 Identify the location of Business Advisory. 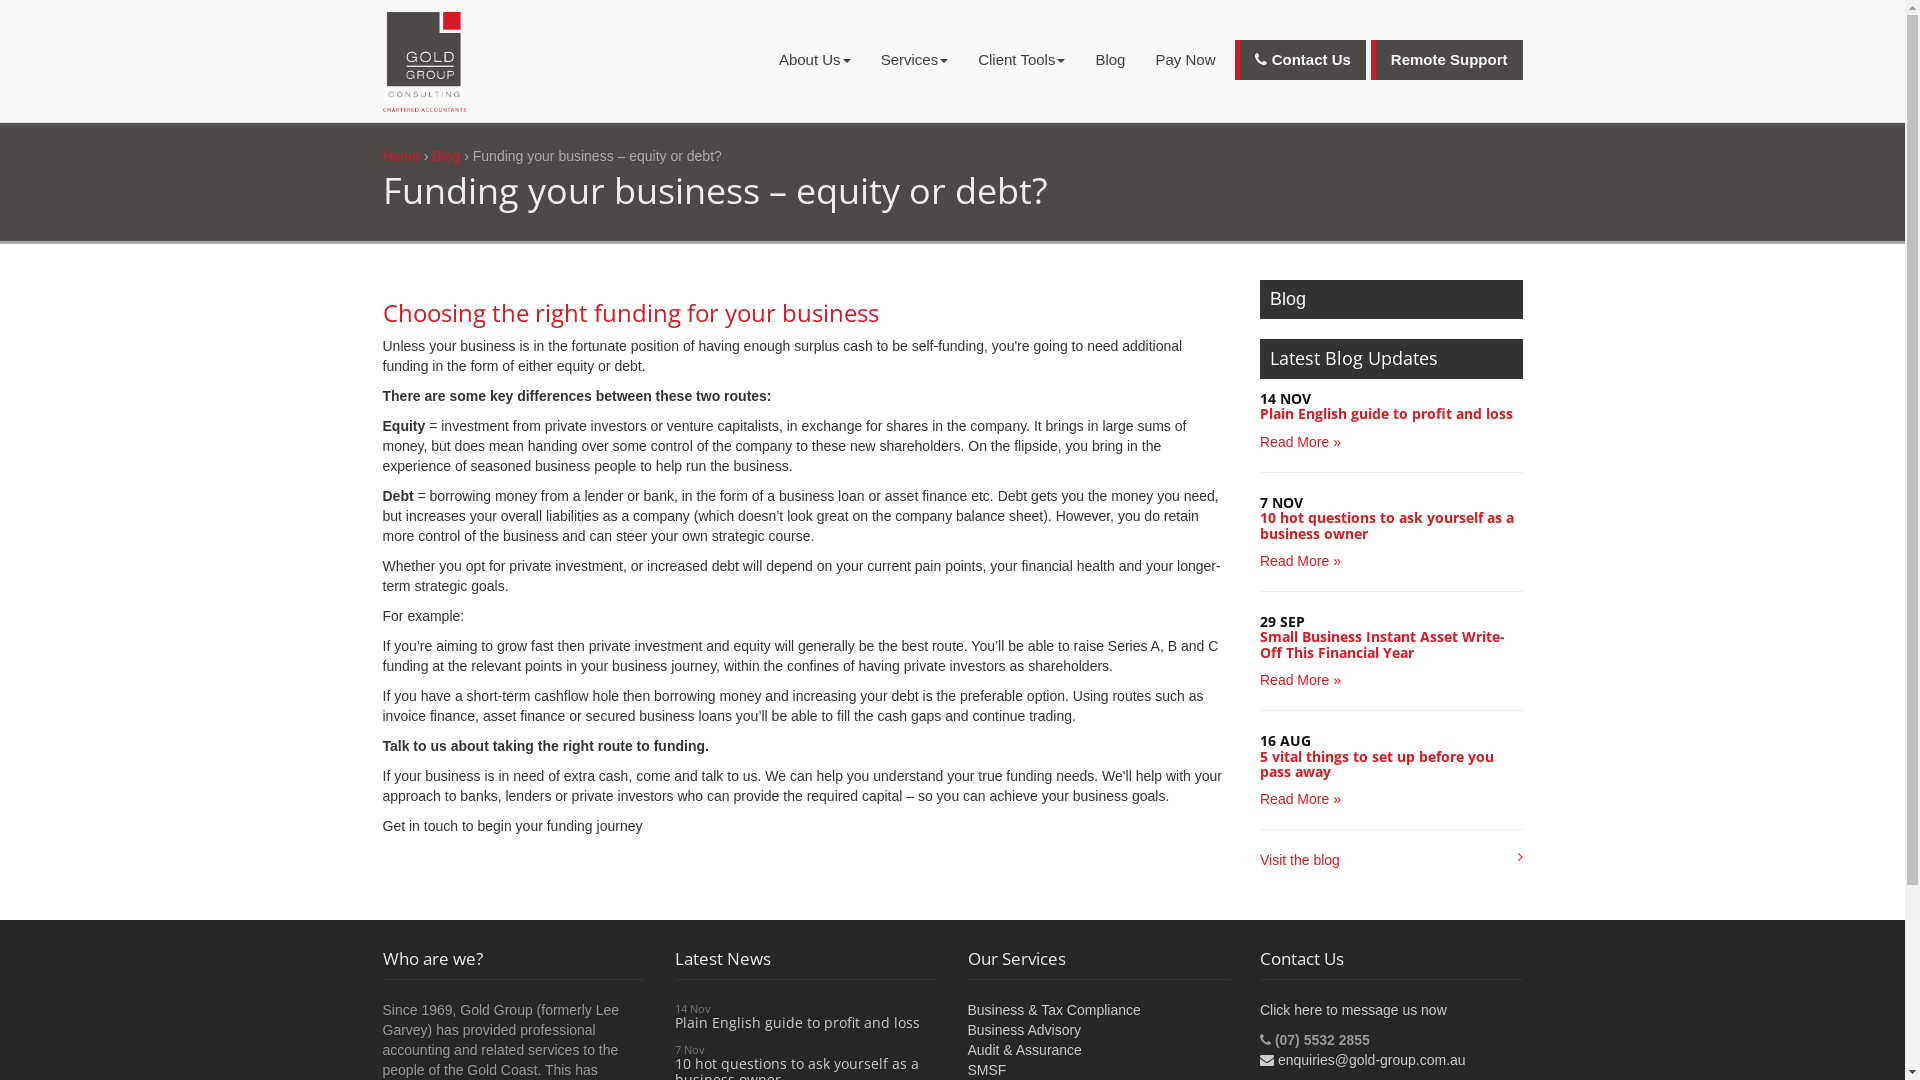
(1025, 1030).